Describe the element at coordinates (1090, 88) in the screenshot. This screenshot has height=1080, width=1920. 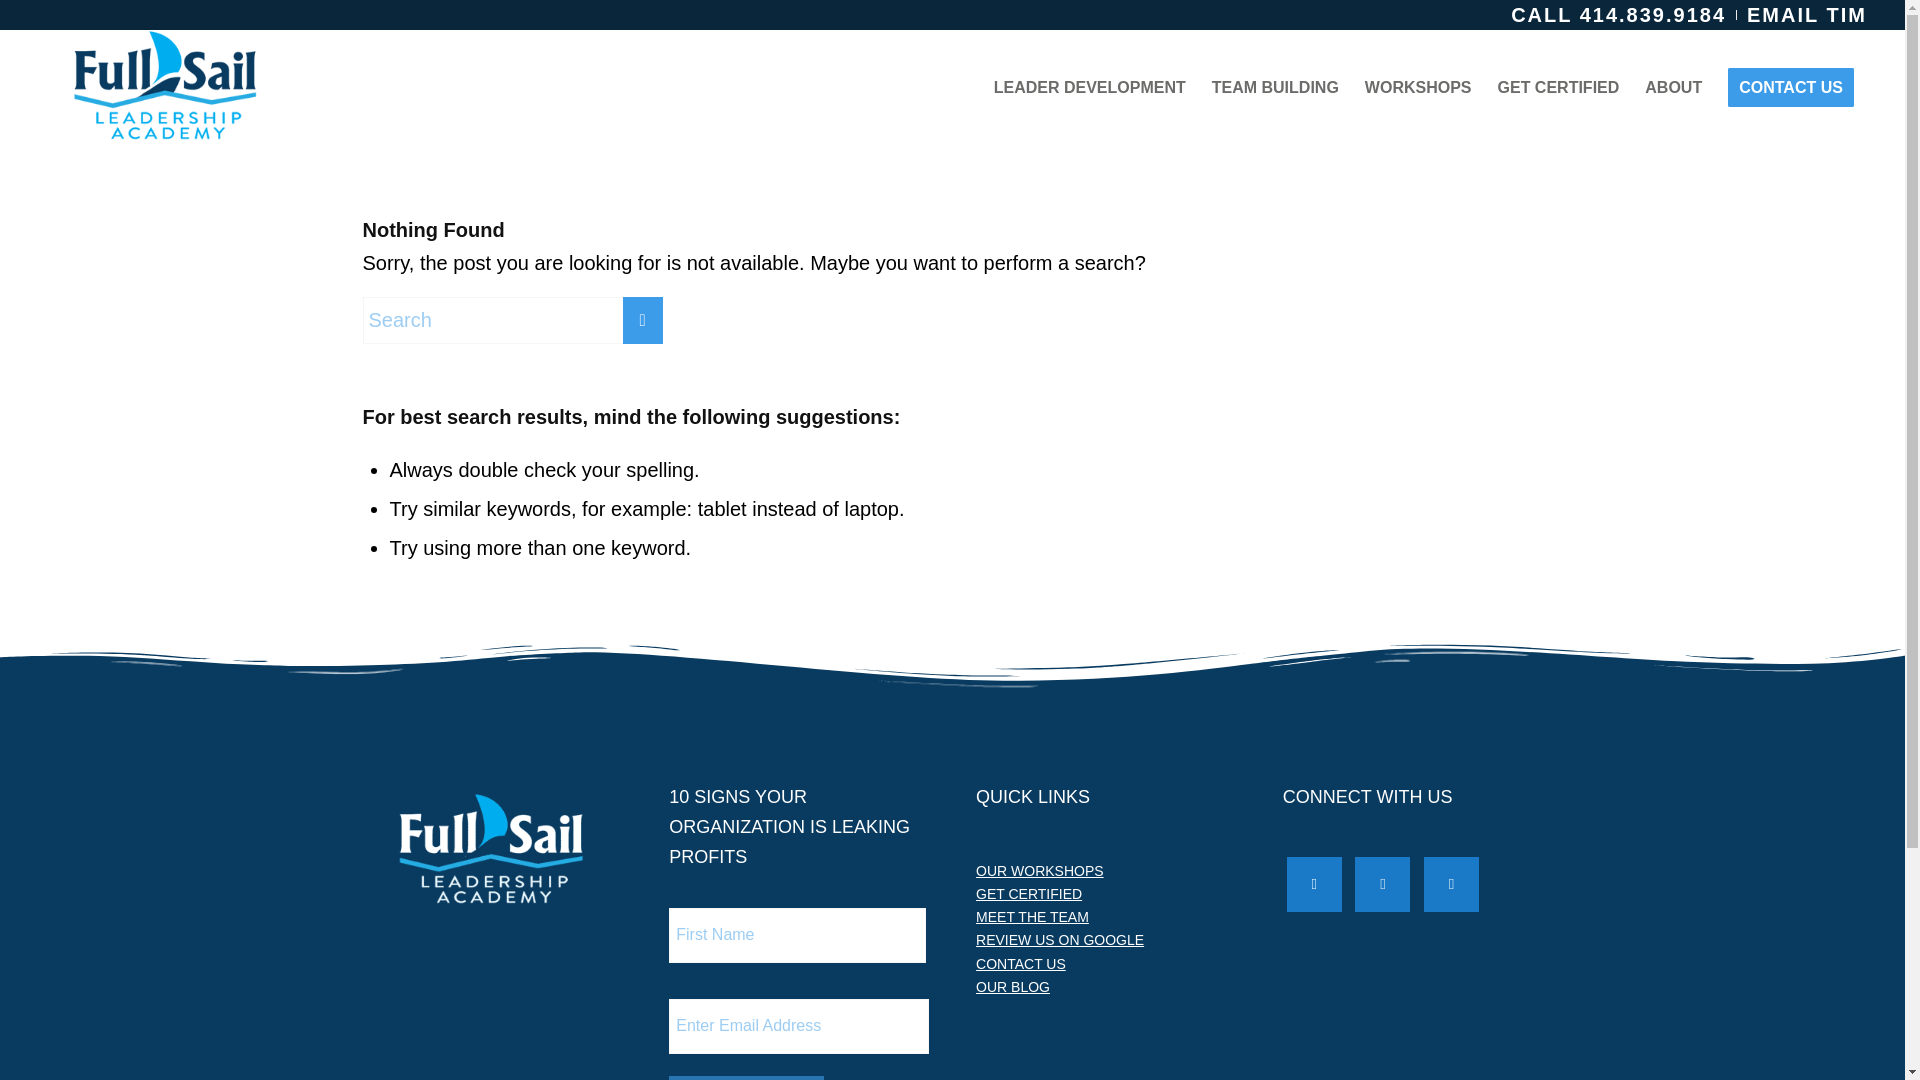
I see `LEADER DEVELOPMENT` at that location.